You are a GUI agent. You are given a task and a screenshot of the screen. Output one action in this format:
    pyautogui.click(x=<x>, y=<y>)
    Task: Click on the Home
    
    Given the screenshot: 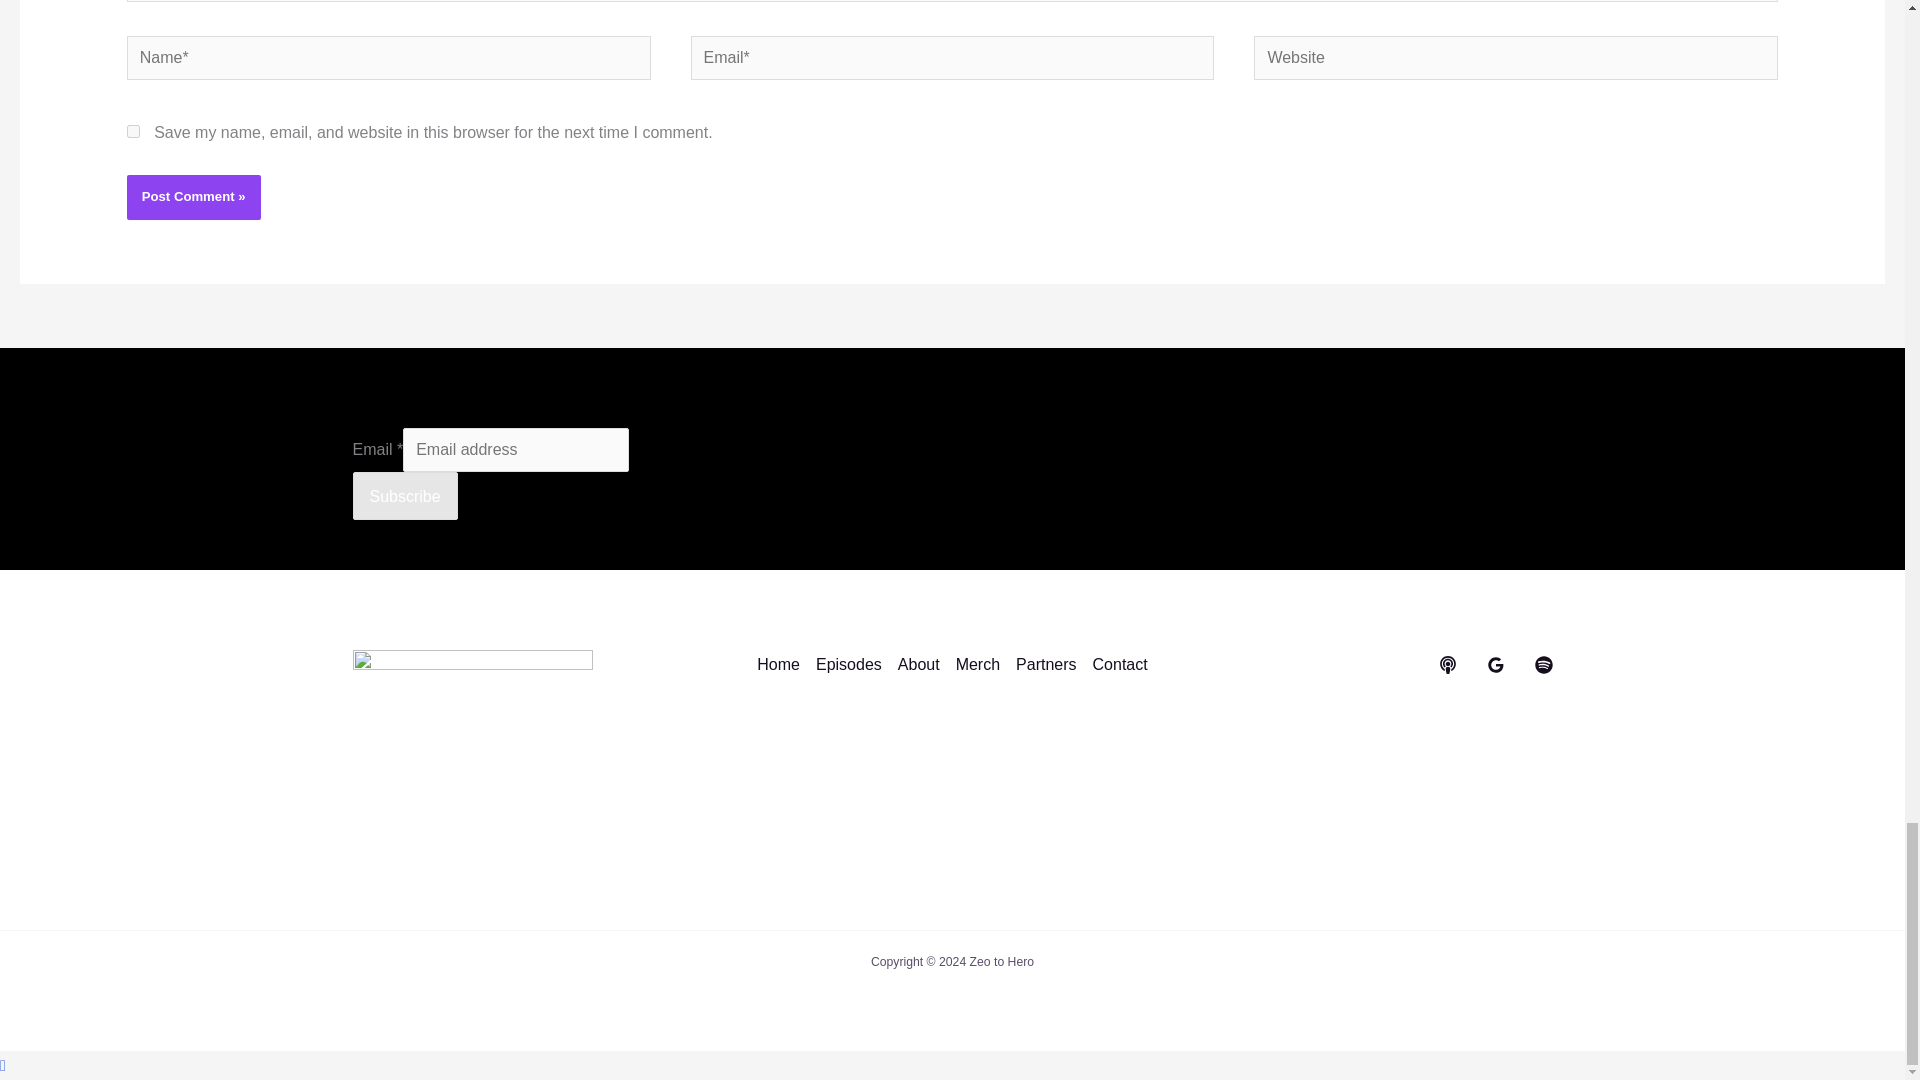 What is the action you would take?
    pyautogui.click(x=782, y=665)
    